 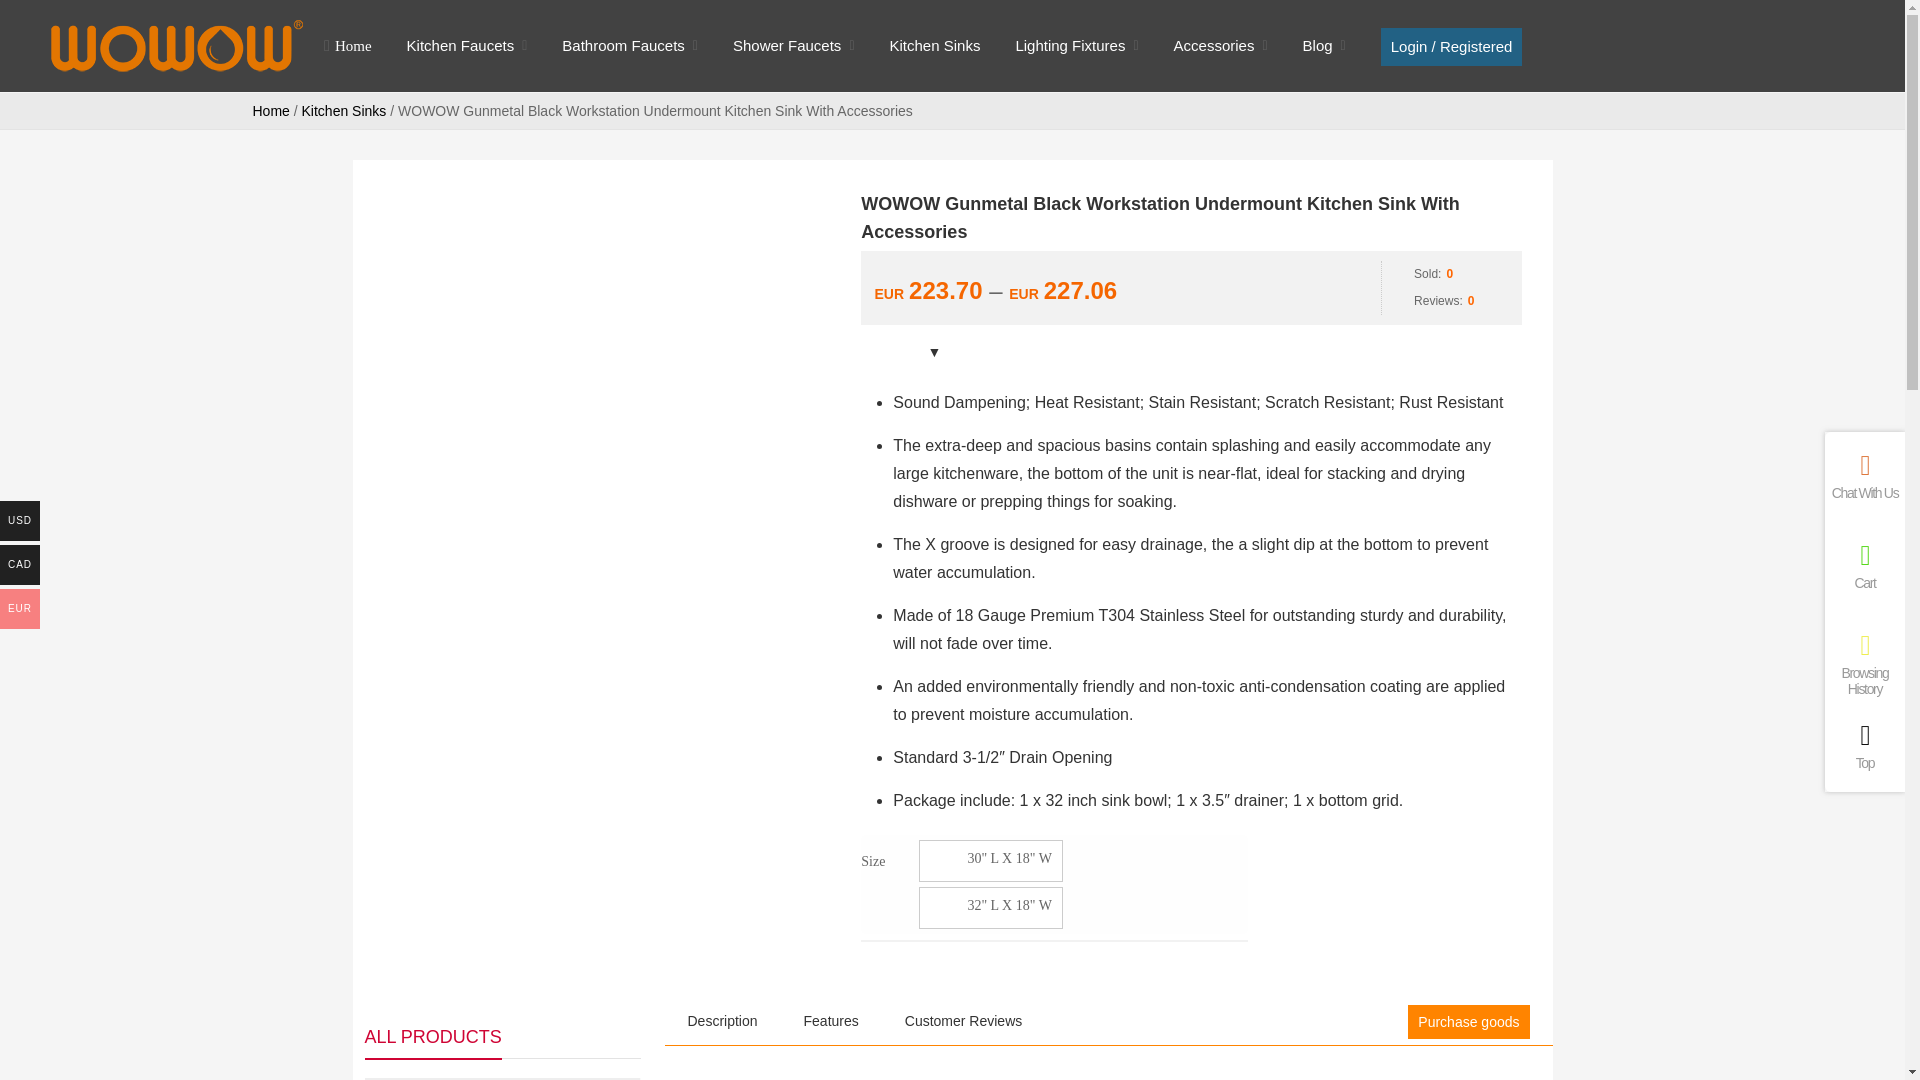 I want to click on Kitchen Faucets, so click(x=460, y=46).